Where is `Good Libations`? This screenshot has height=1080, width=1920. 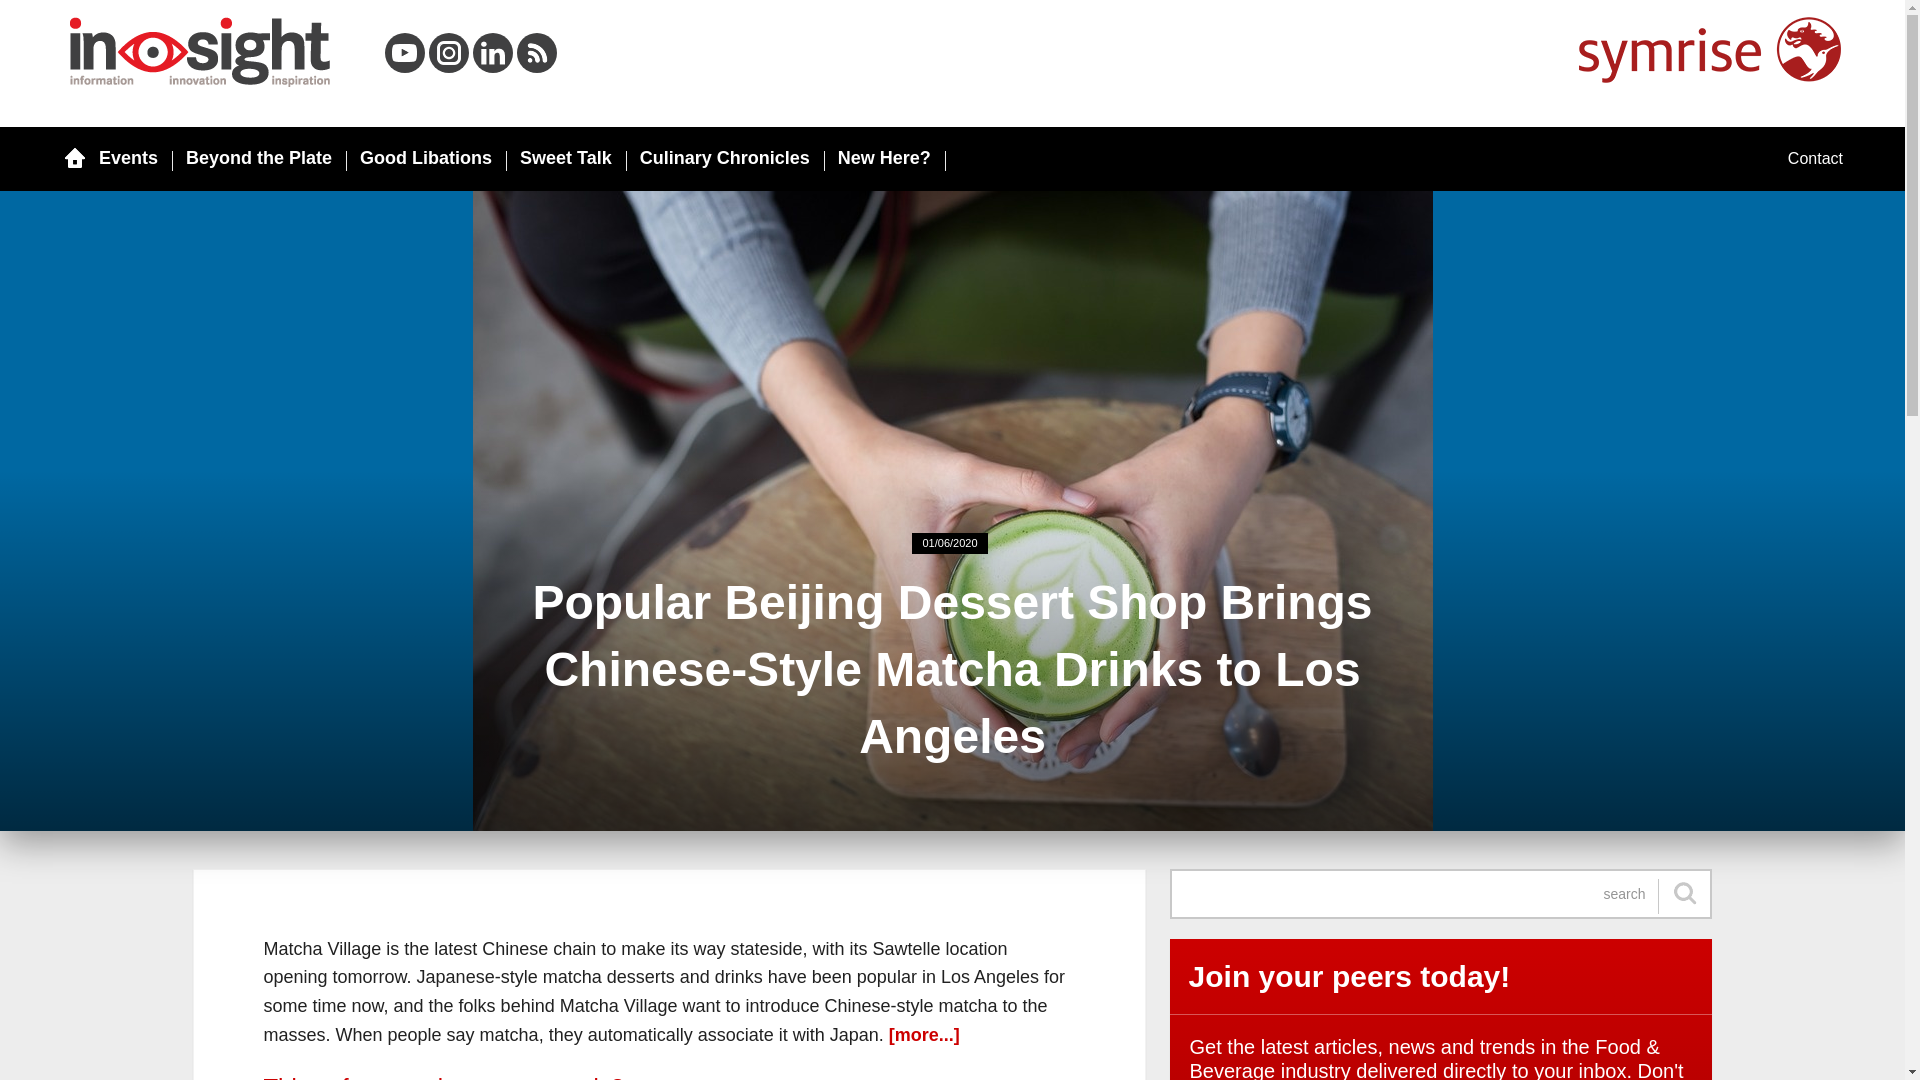
Good Libations is located at coordinates (426, 158).